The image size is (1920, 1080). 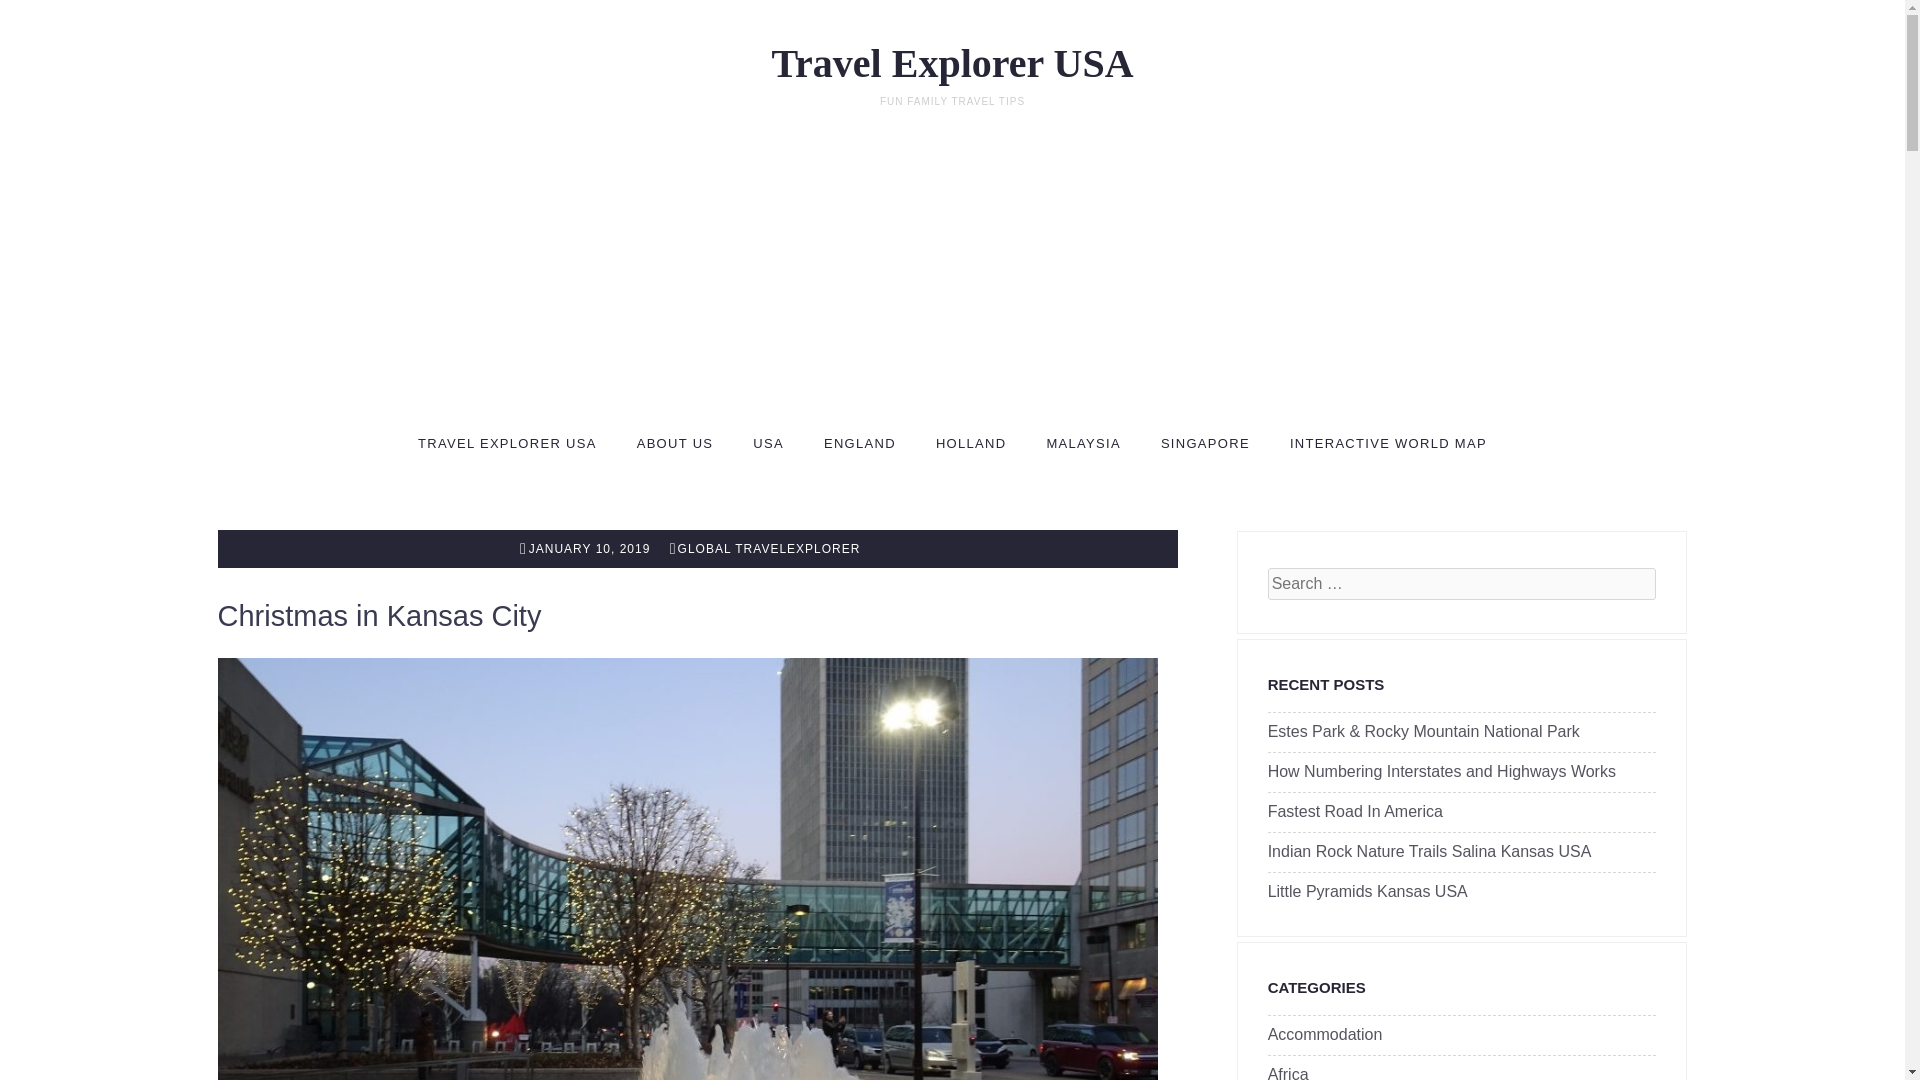 What do you see at coordinates (1288, 1072) in the screenshot?
I see `Africa` at bounding box center [1288, 1072].